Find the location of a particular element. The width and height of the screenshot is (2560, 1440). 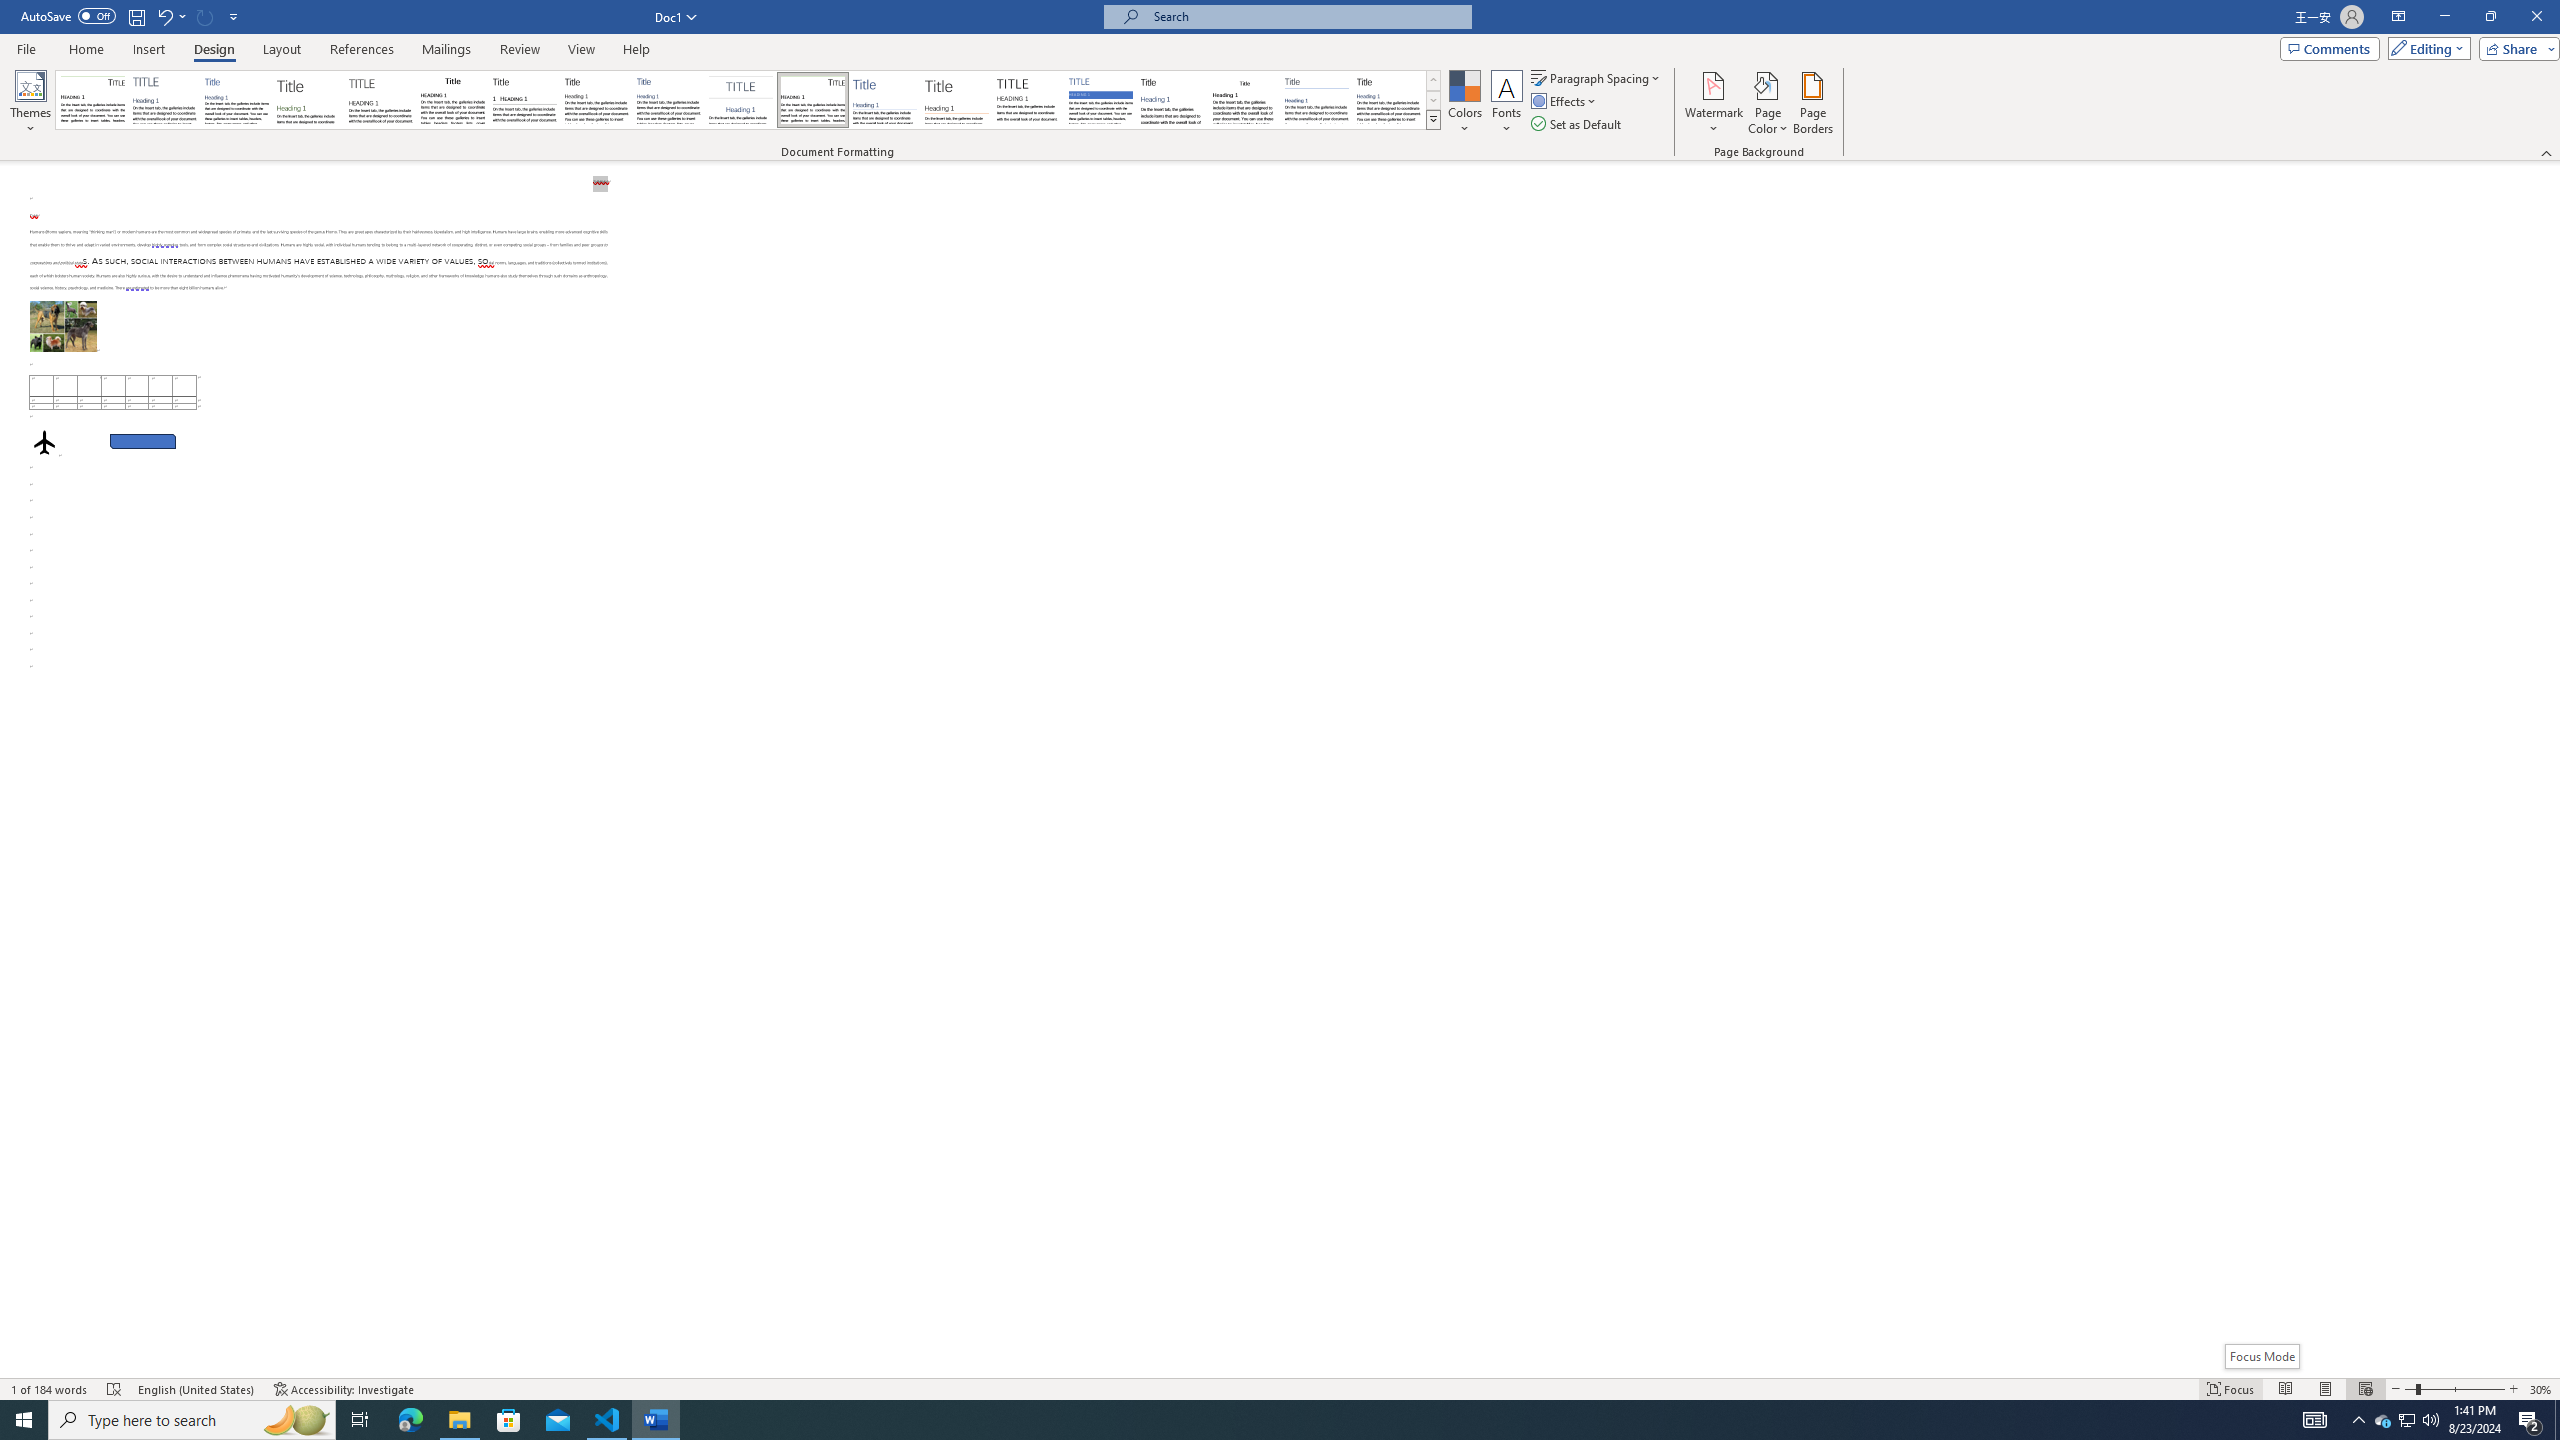

Basic (Stylish) is located at coordinates (309, 100).